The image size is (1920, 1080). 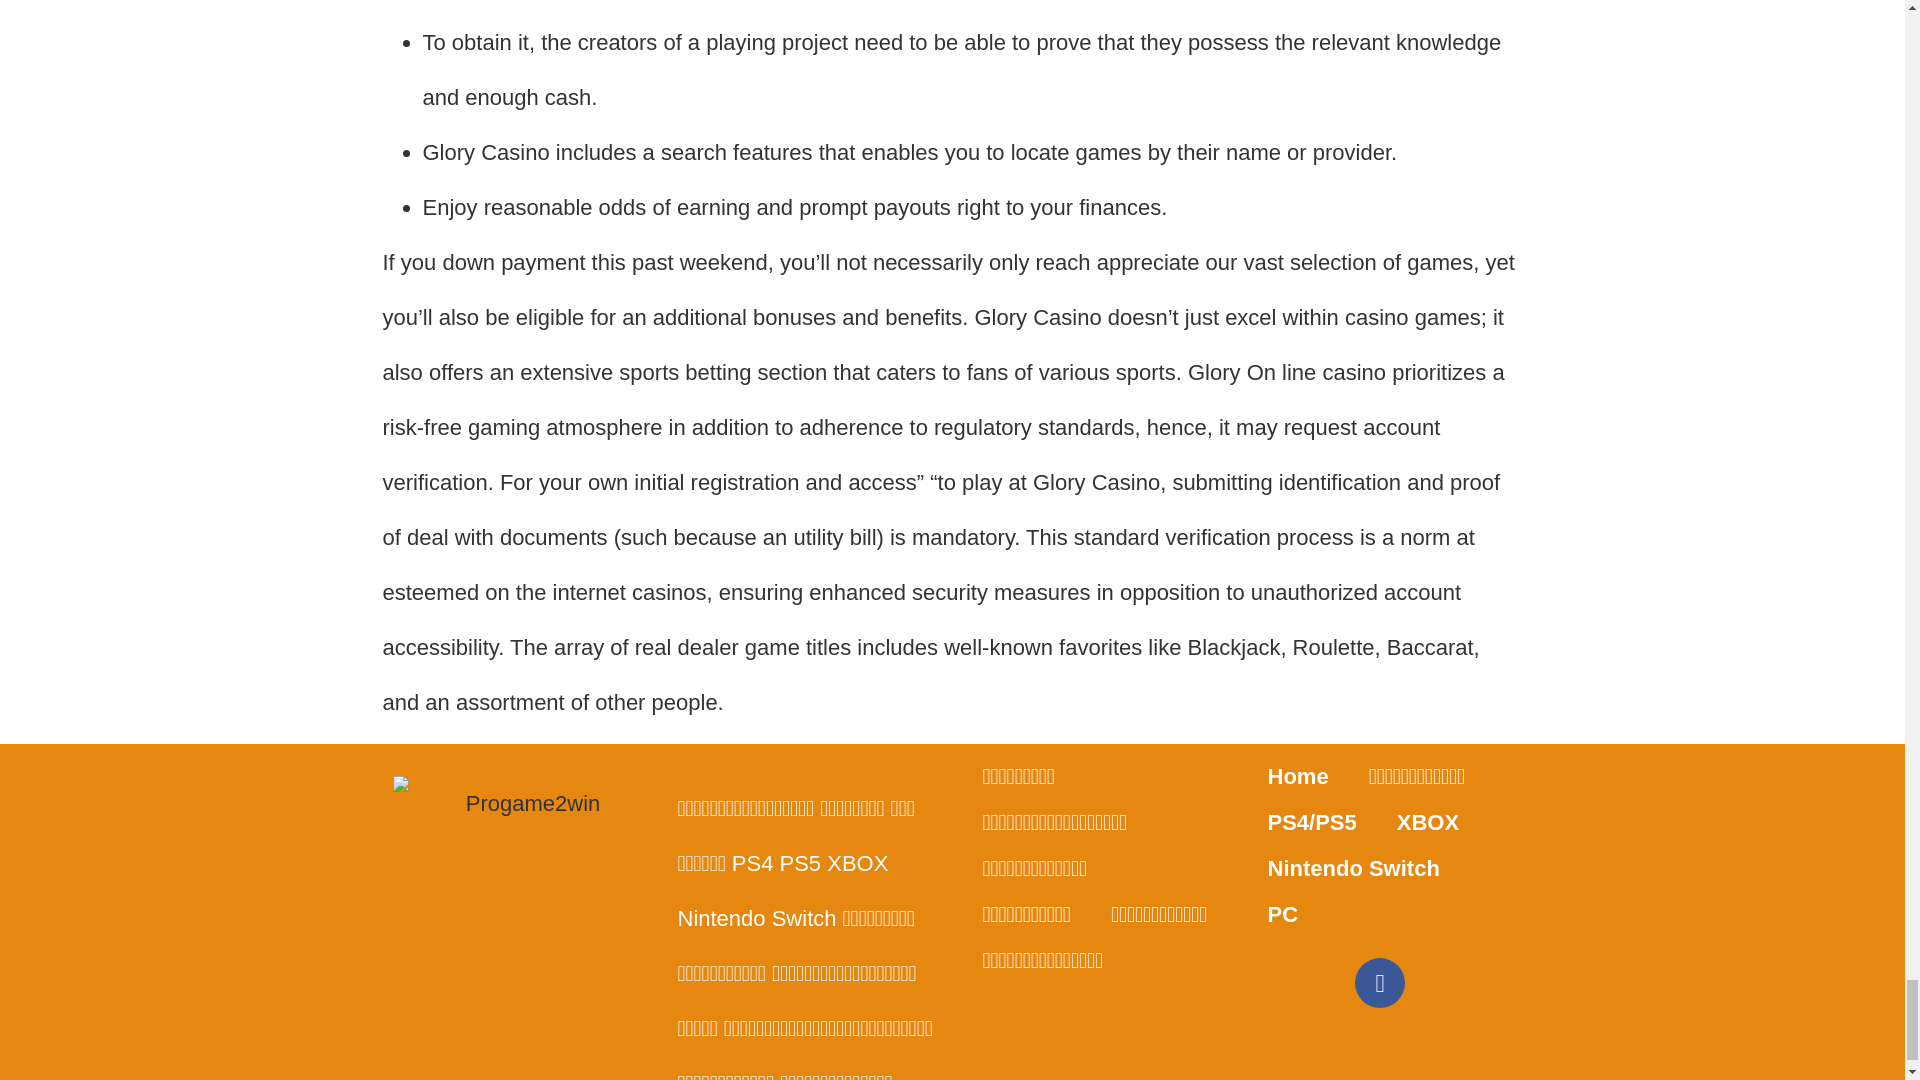 What do you see at coordinates (1284, 915) in the screenshot?
I see `PC` at bounding box center [1284, 915].